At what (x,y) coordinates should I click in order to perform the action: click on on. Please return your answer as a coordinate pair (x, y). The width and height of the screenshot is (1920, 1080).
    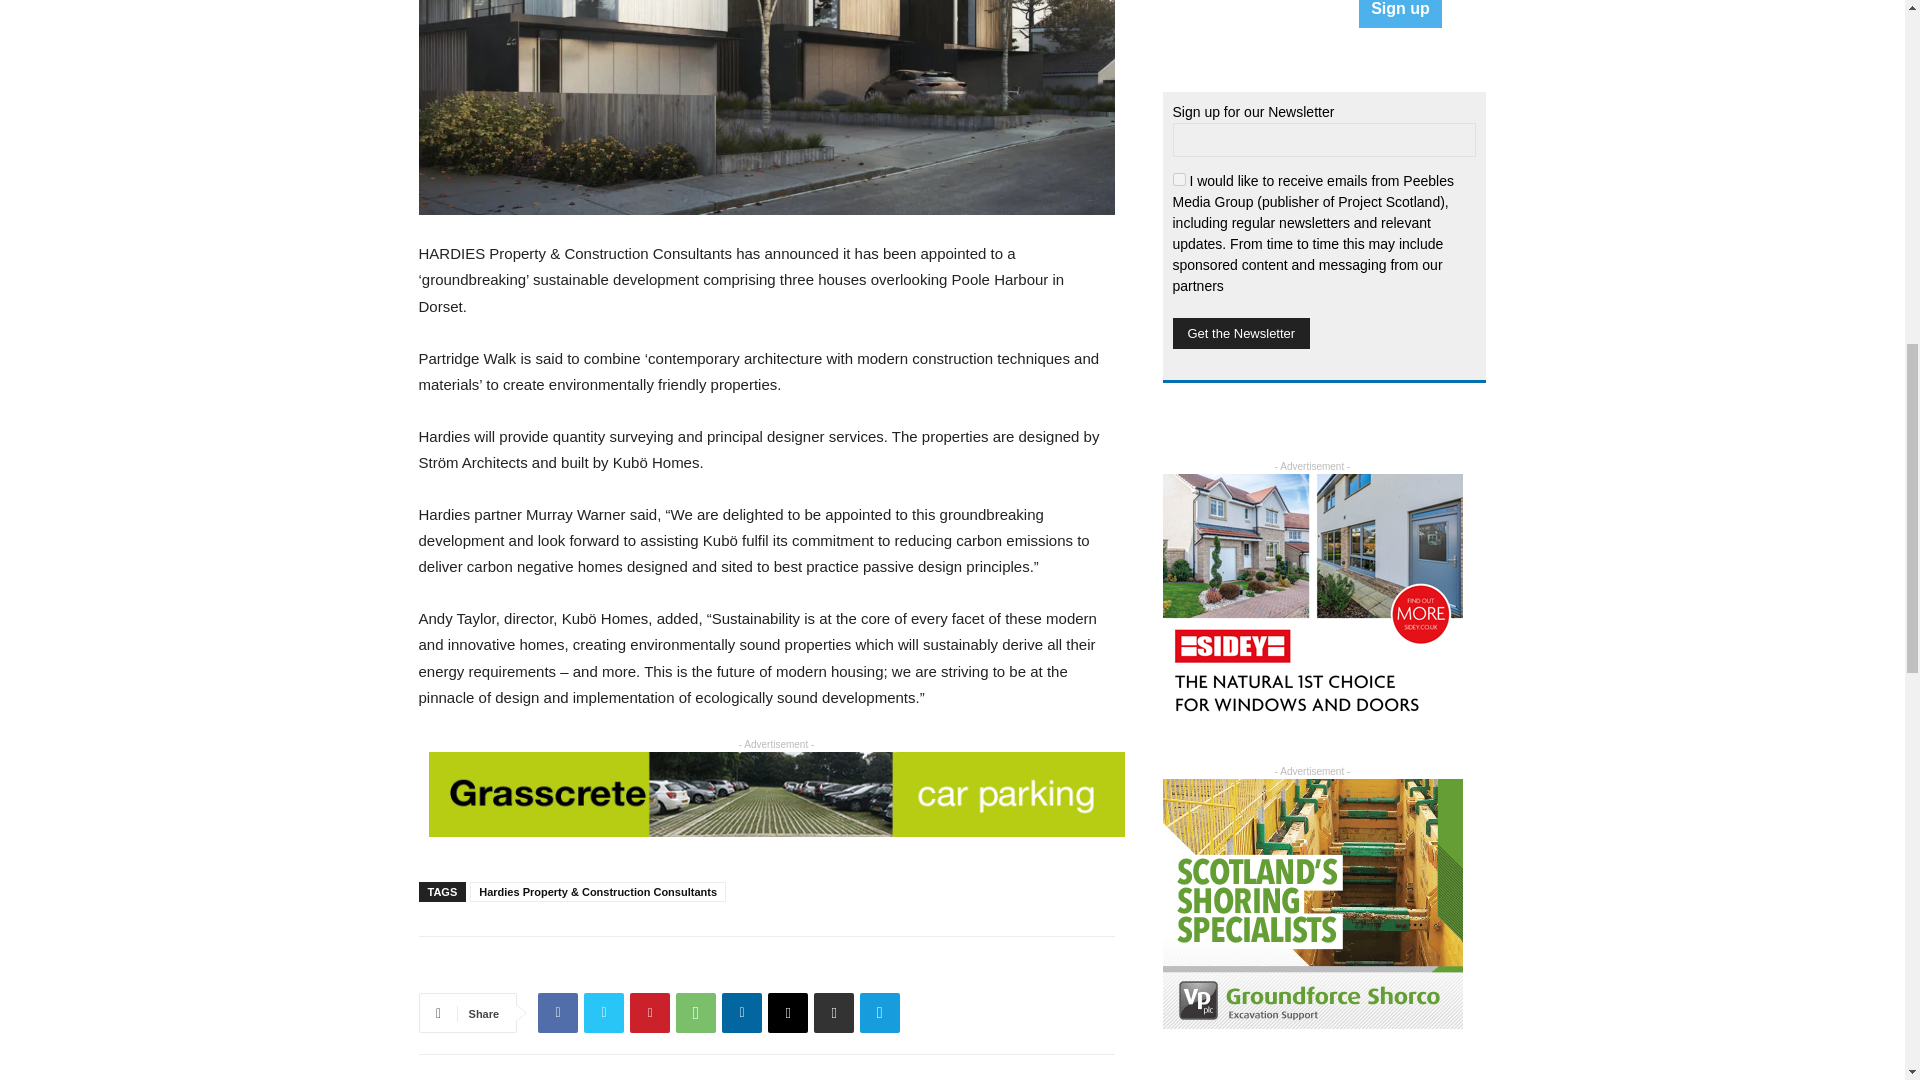
    Looking at the image, I should click on (1178, 178).